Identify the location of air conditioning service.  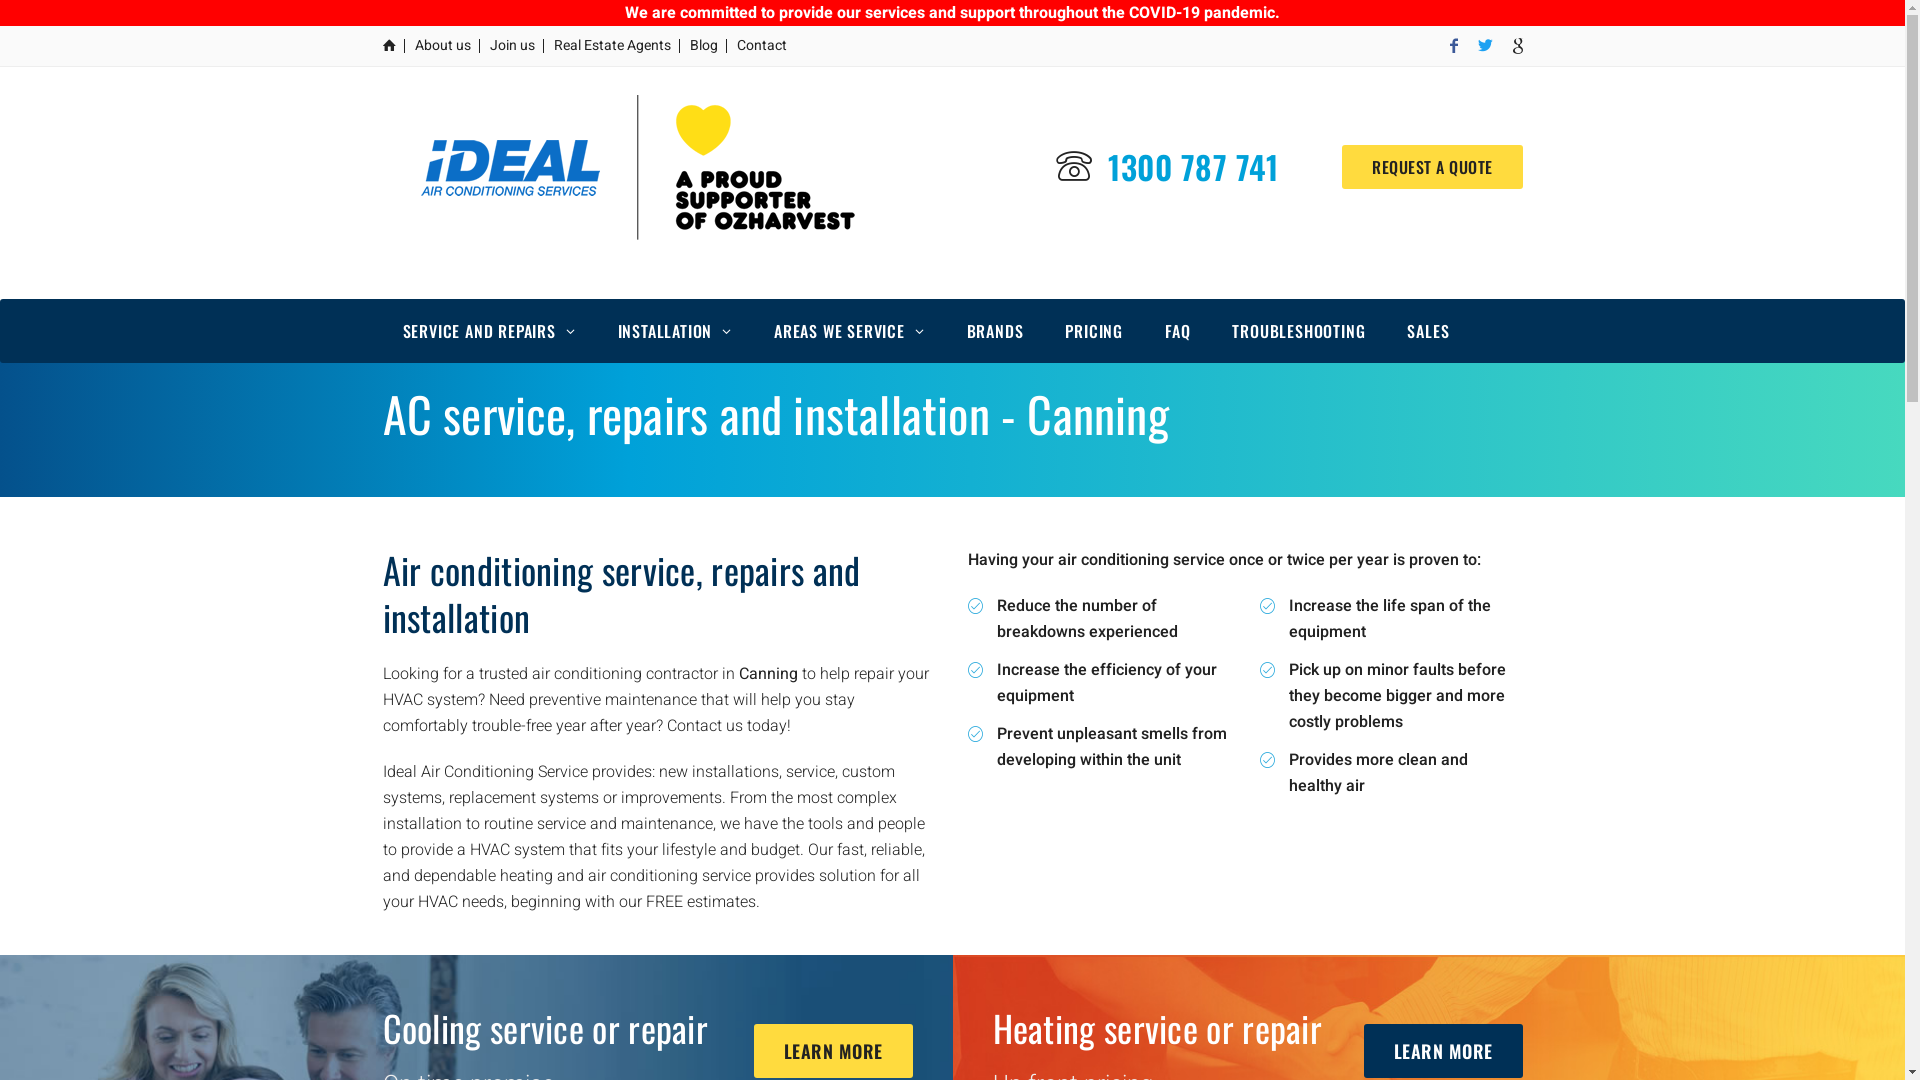
(636, 167).